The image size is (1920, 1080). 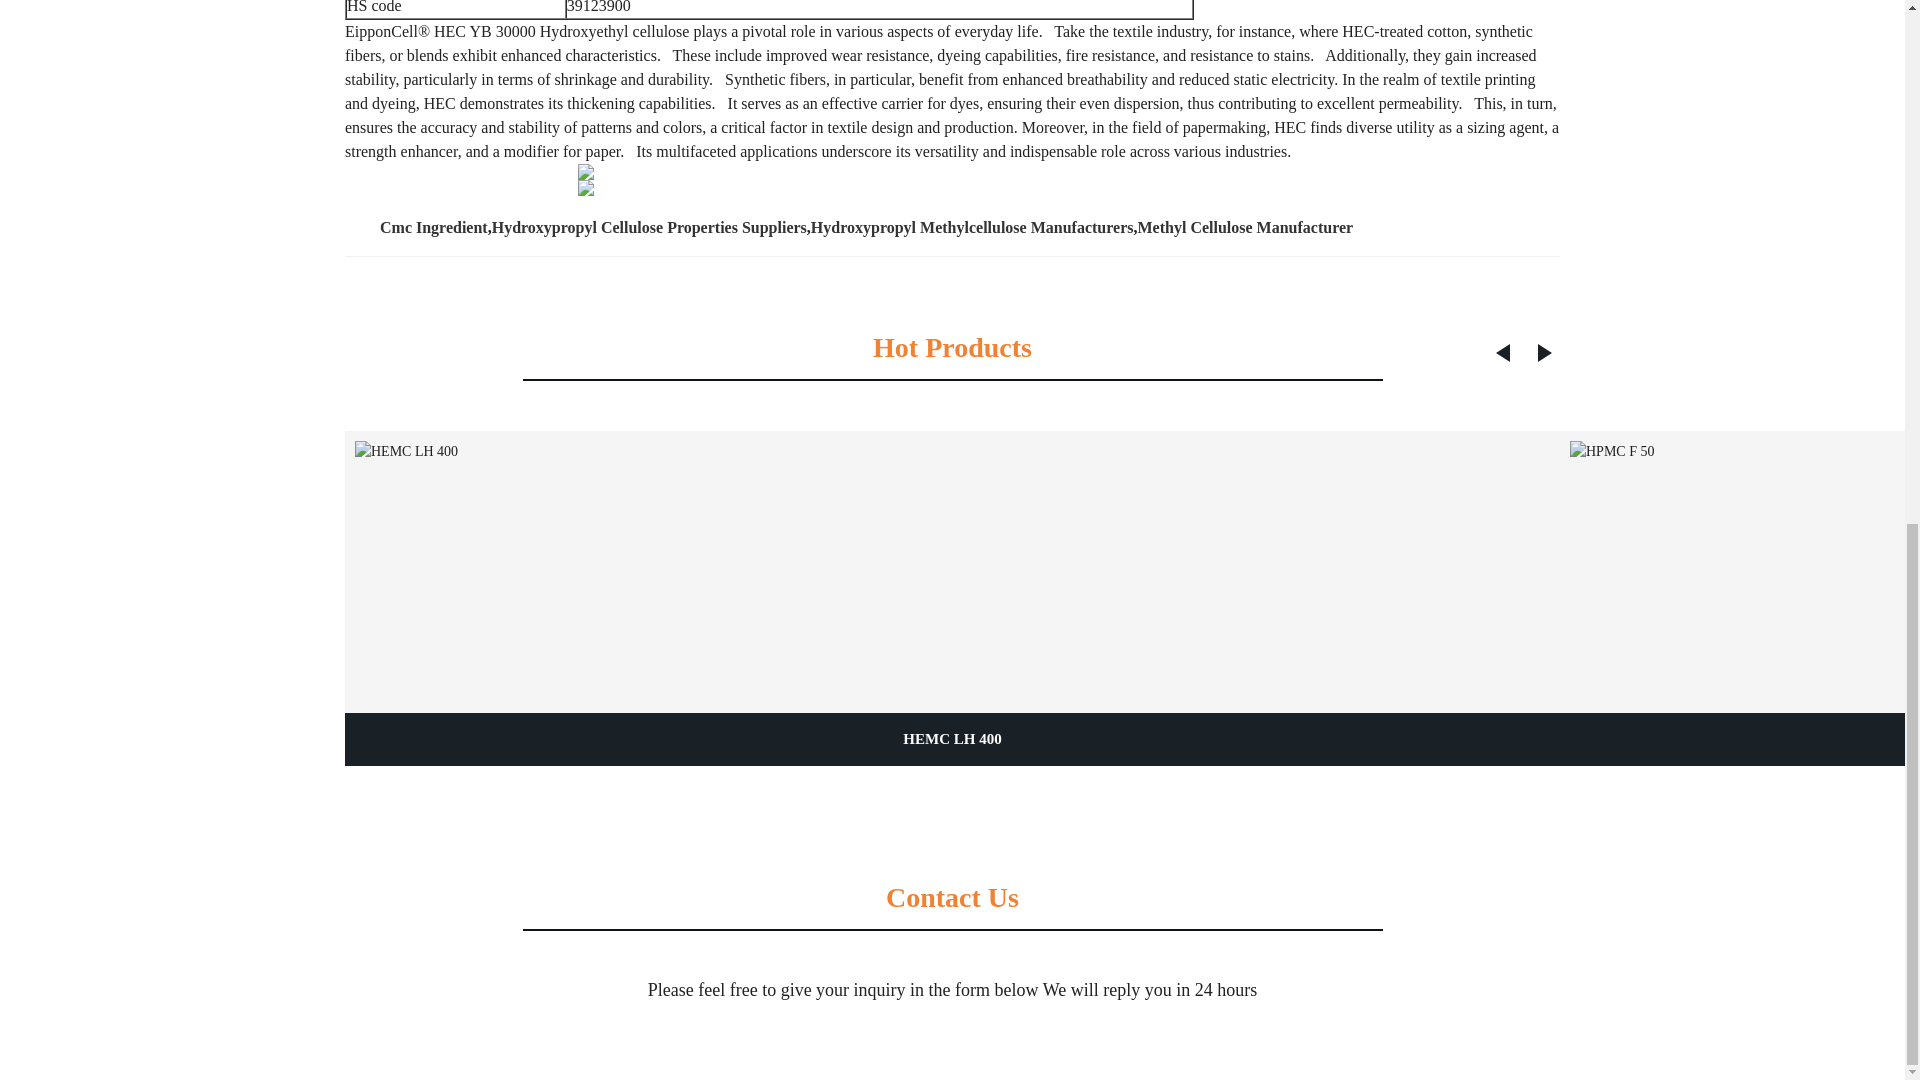 What do you see at coordinates (1246, 228) in the screenshot?
I see `Methyl Cellulose Manufacturer` at bounding box center [1246, 228].